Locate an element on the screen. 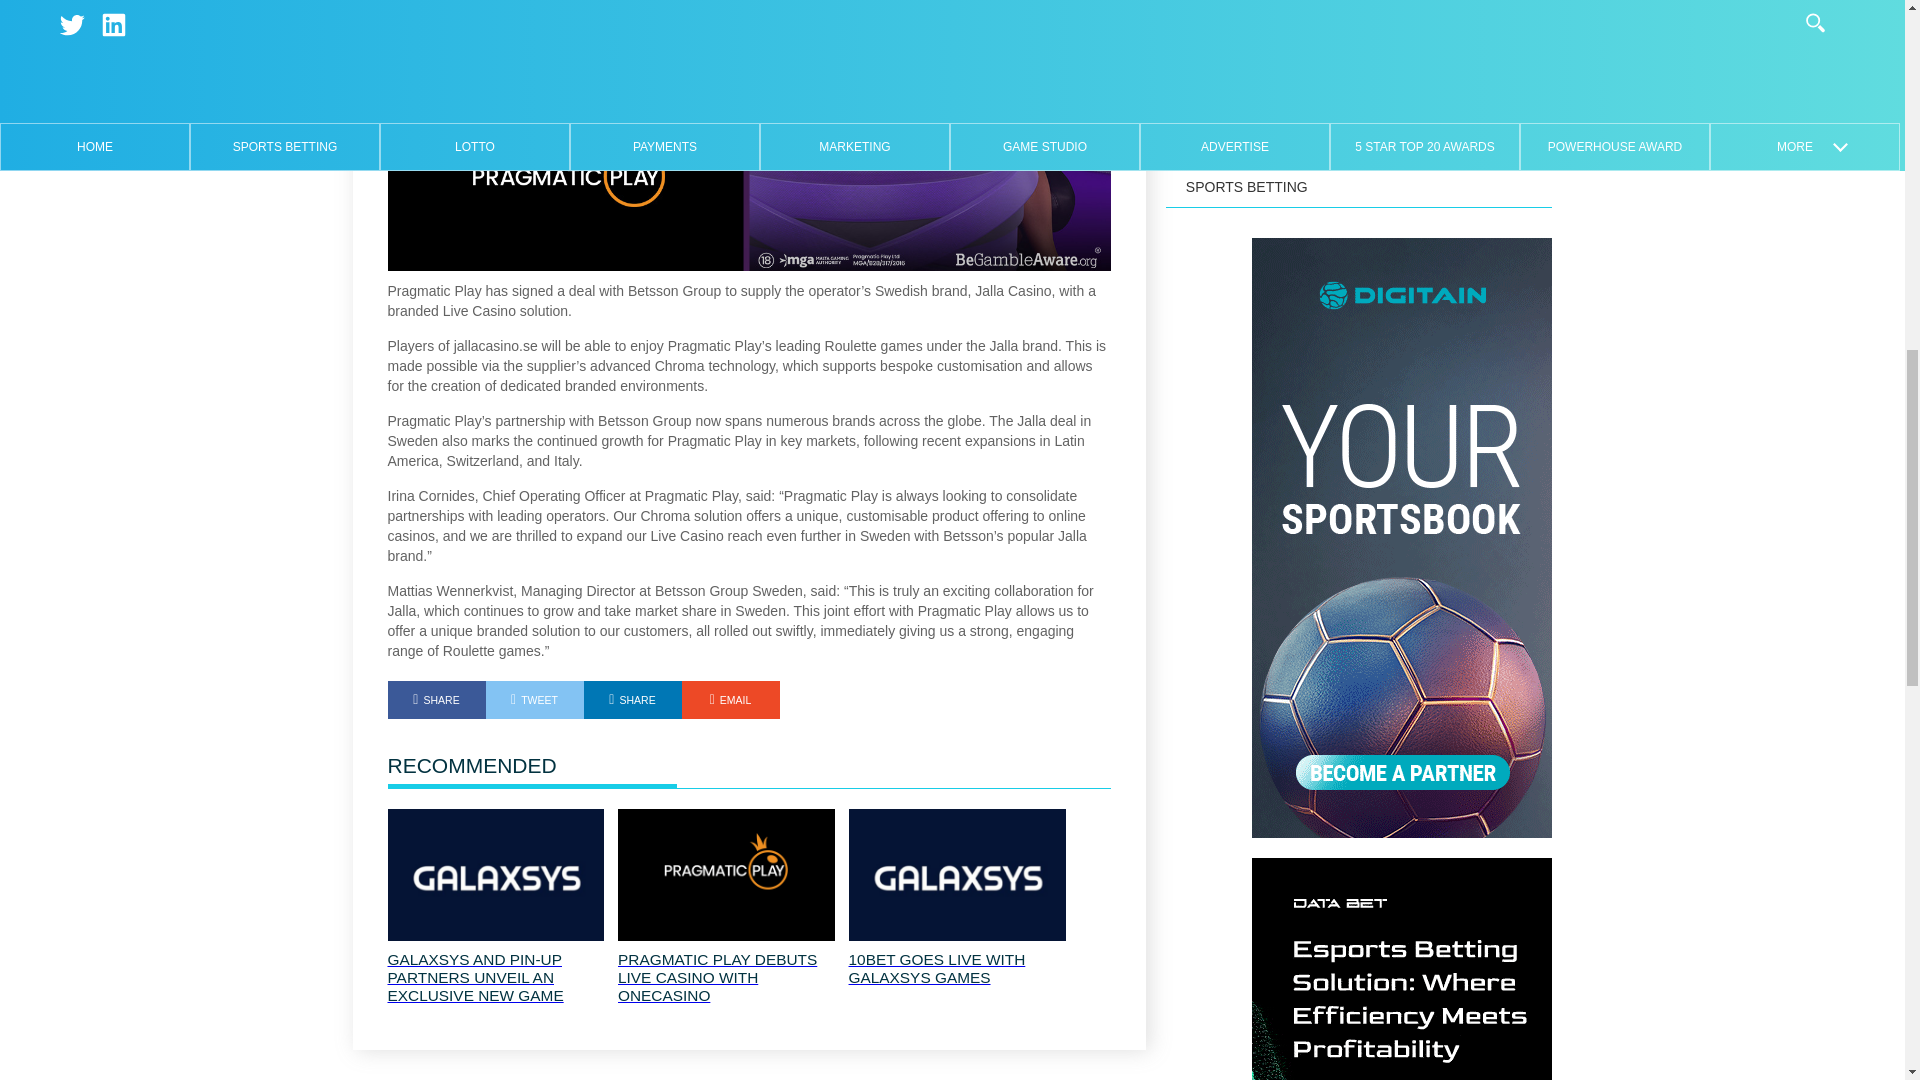 The height and width of the screenshot is (1080, 1920). Linkedin is located at coordinates (632, 700).